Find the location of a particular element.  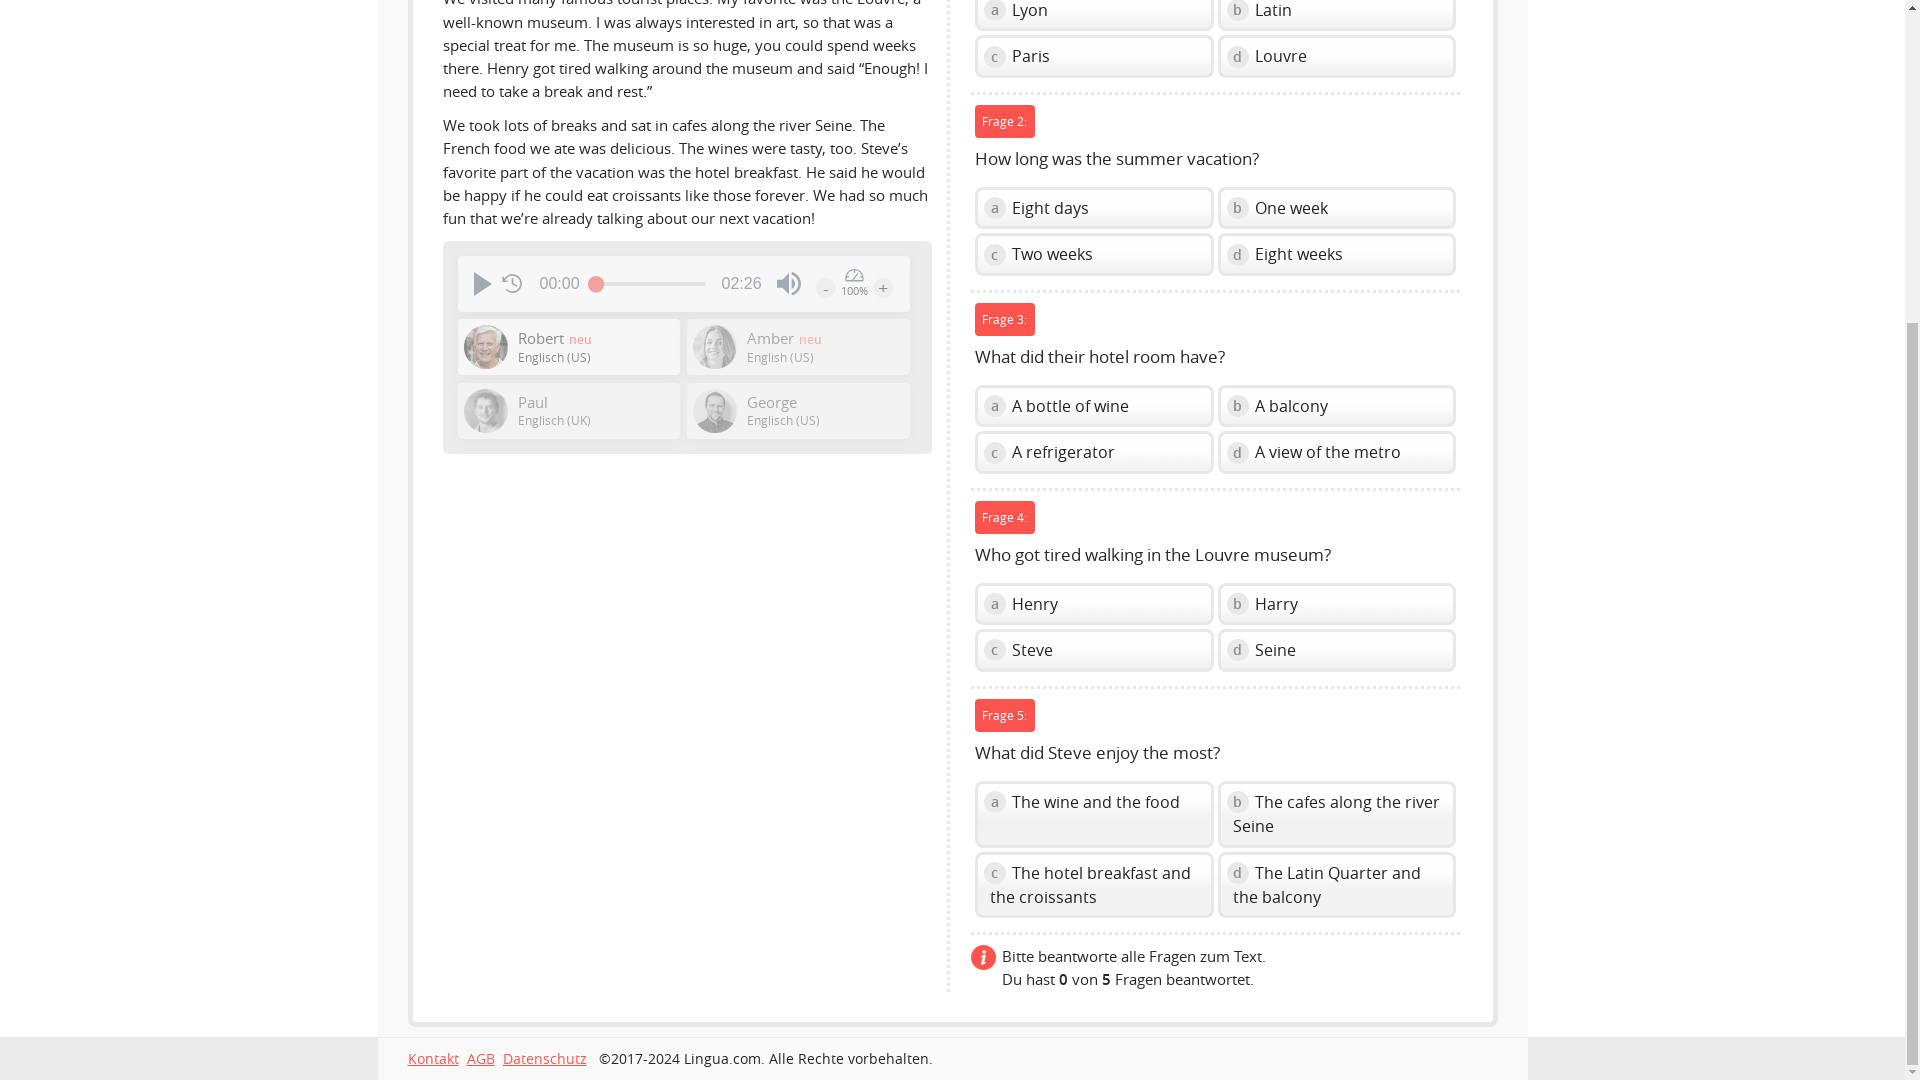

AGB is located at coordinates (480, 1058).